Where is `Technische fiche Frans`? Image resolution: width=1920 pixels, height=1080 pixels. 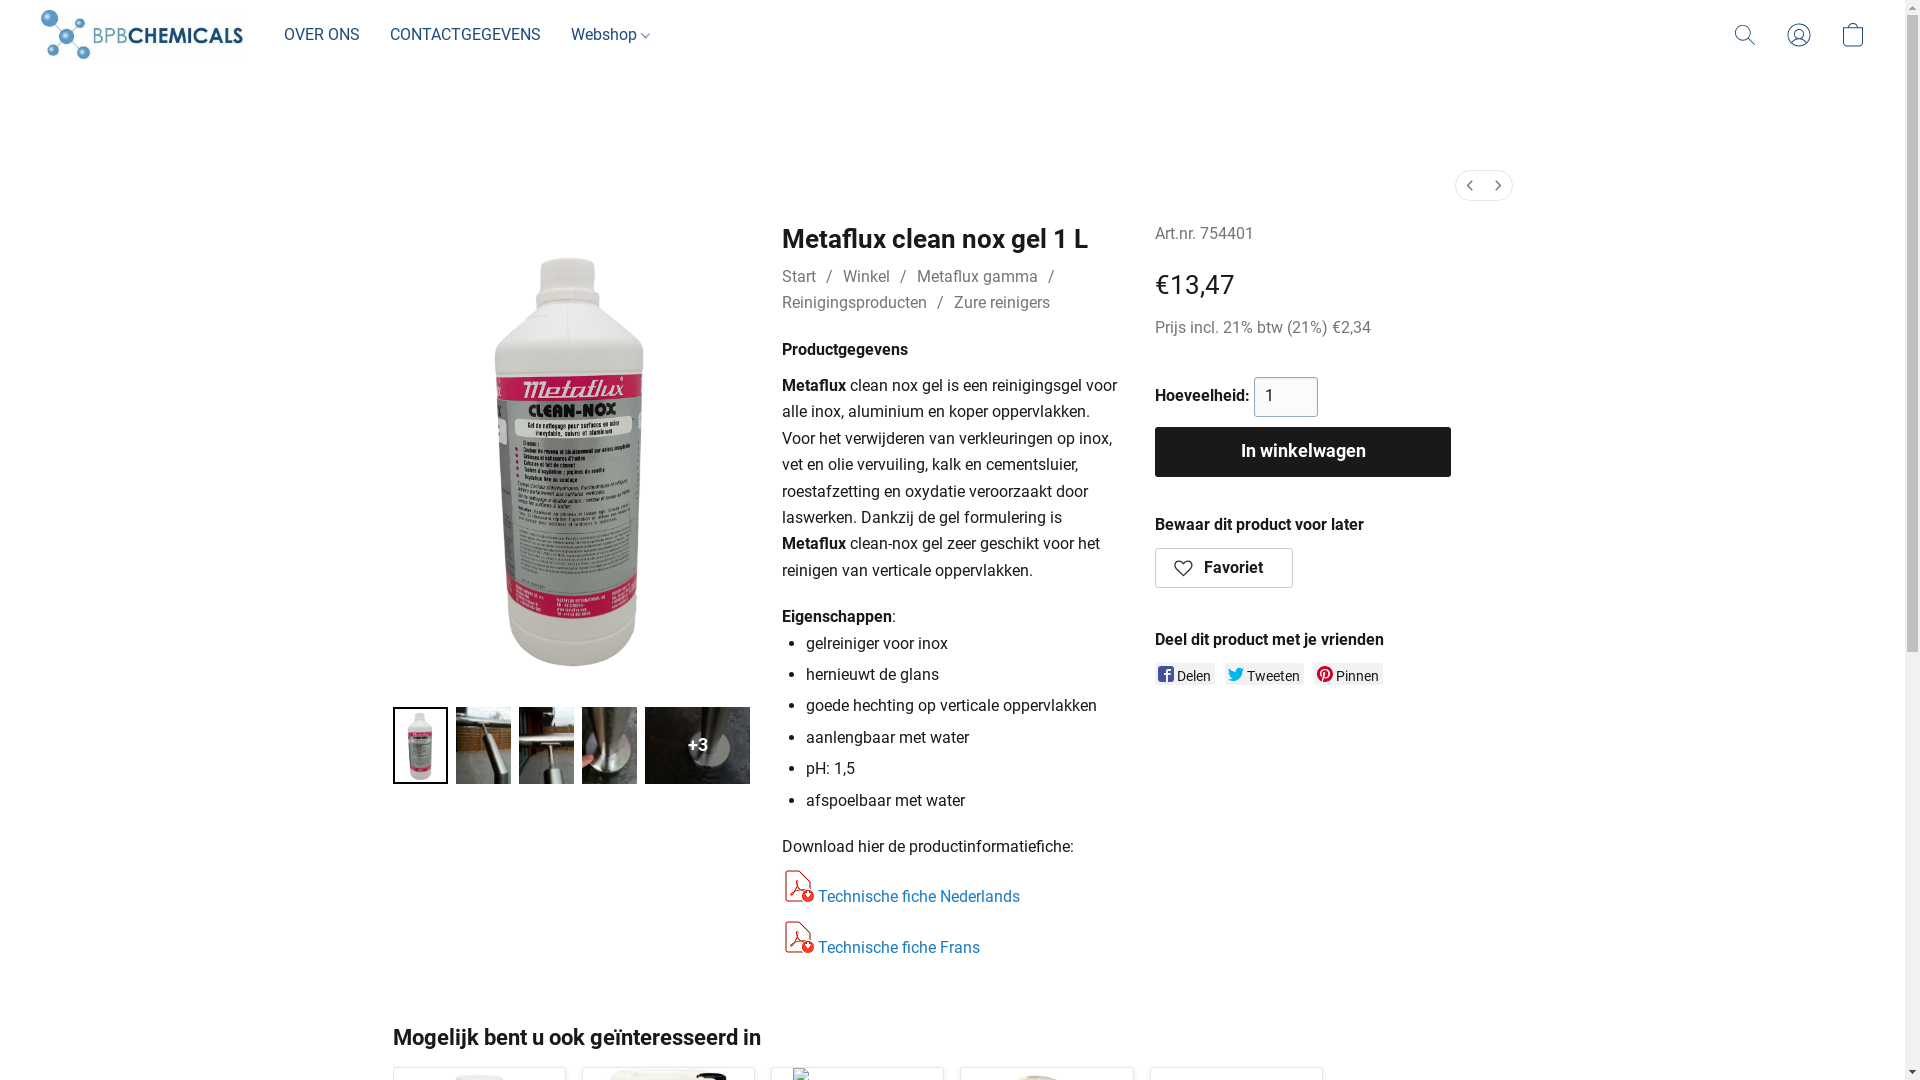
Technische fiche Frans is located at coordinates (898, 948).